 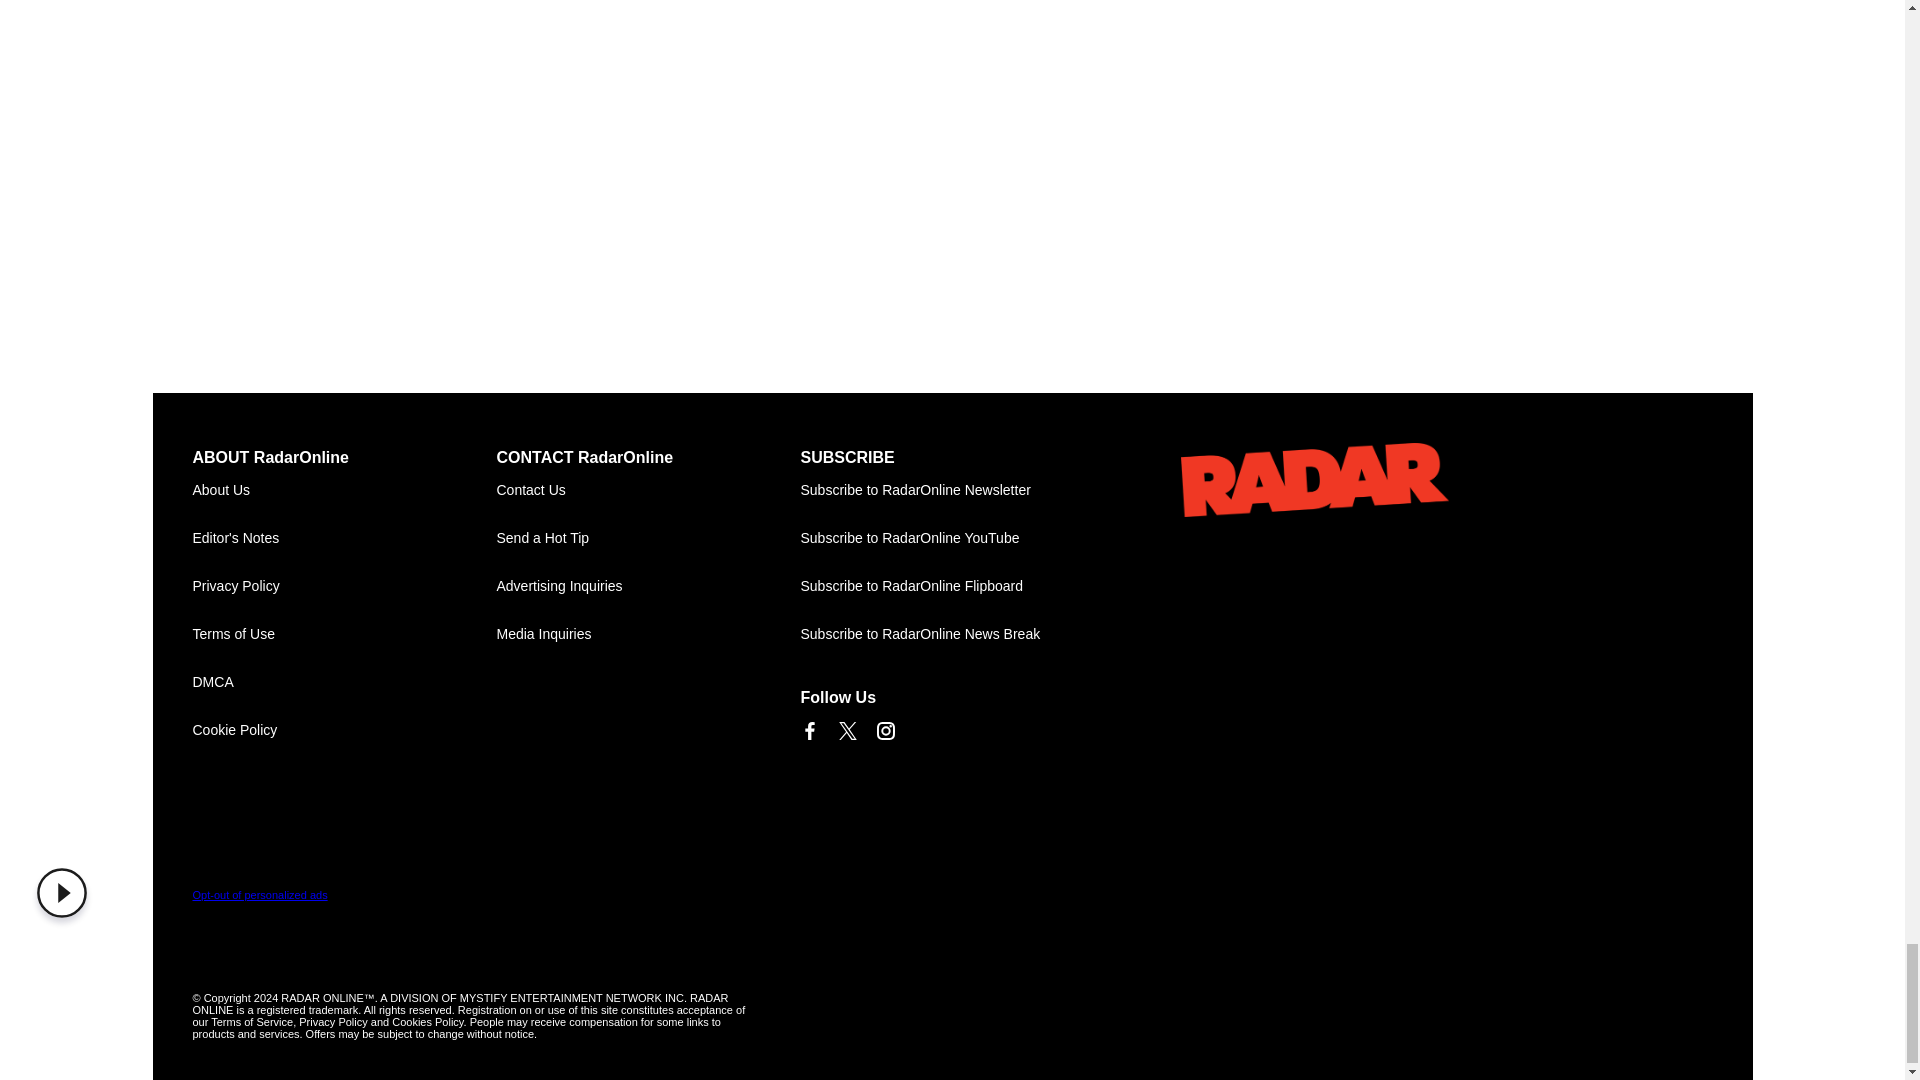 I want to click on Editor's Notes, so click(x=344, y=538).